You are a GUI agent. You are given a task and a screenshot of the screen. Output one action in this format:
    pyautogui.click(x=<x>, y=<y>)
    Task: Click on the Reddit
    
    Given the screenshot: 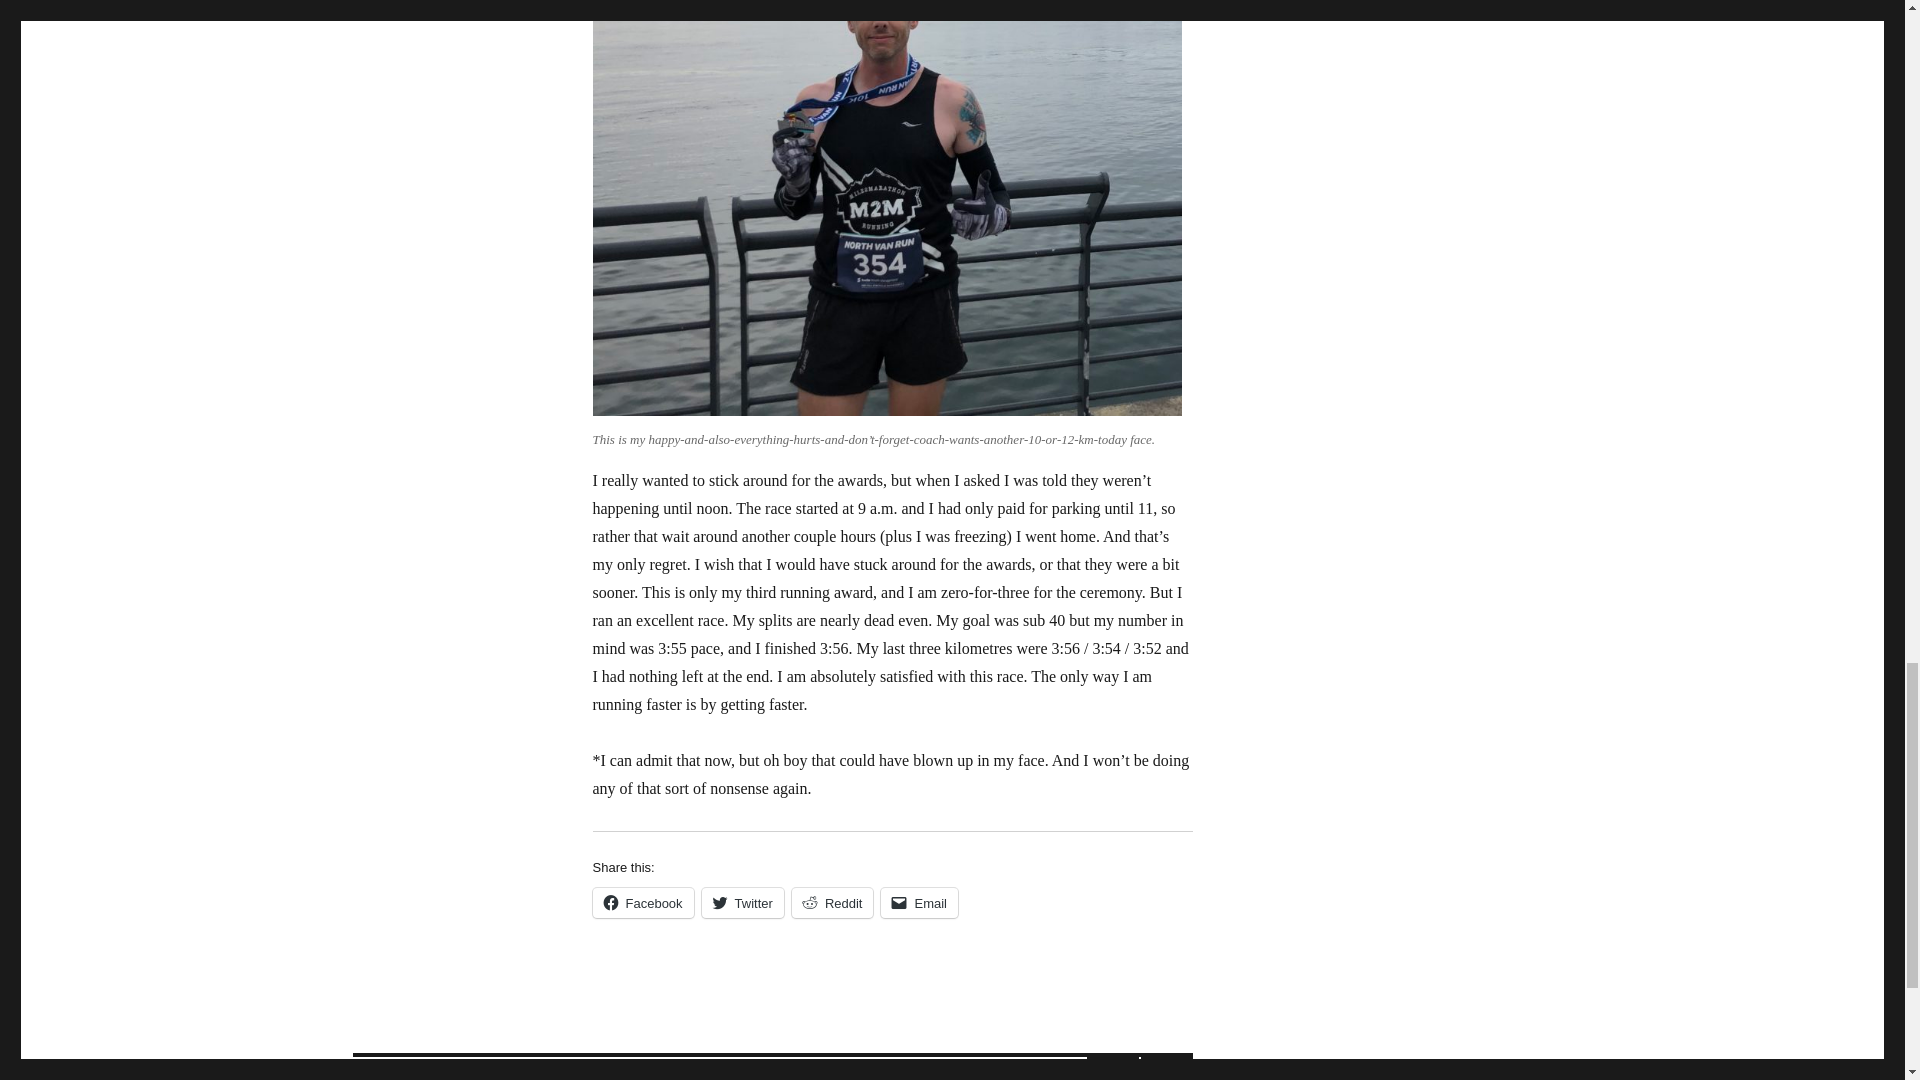 What is the action you would take?
    pyautogui.click(x=832, y=902)
    